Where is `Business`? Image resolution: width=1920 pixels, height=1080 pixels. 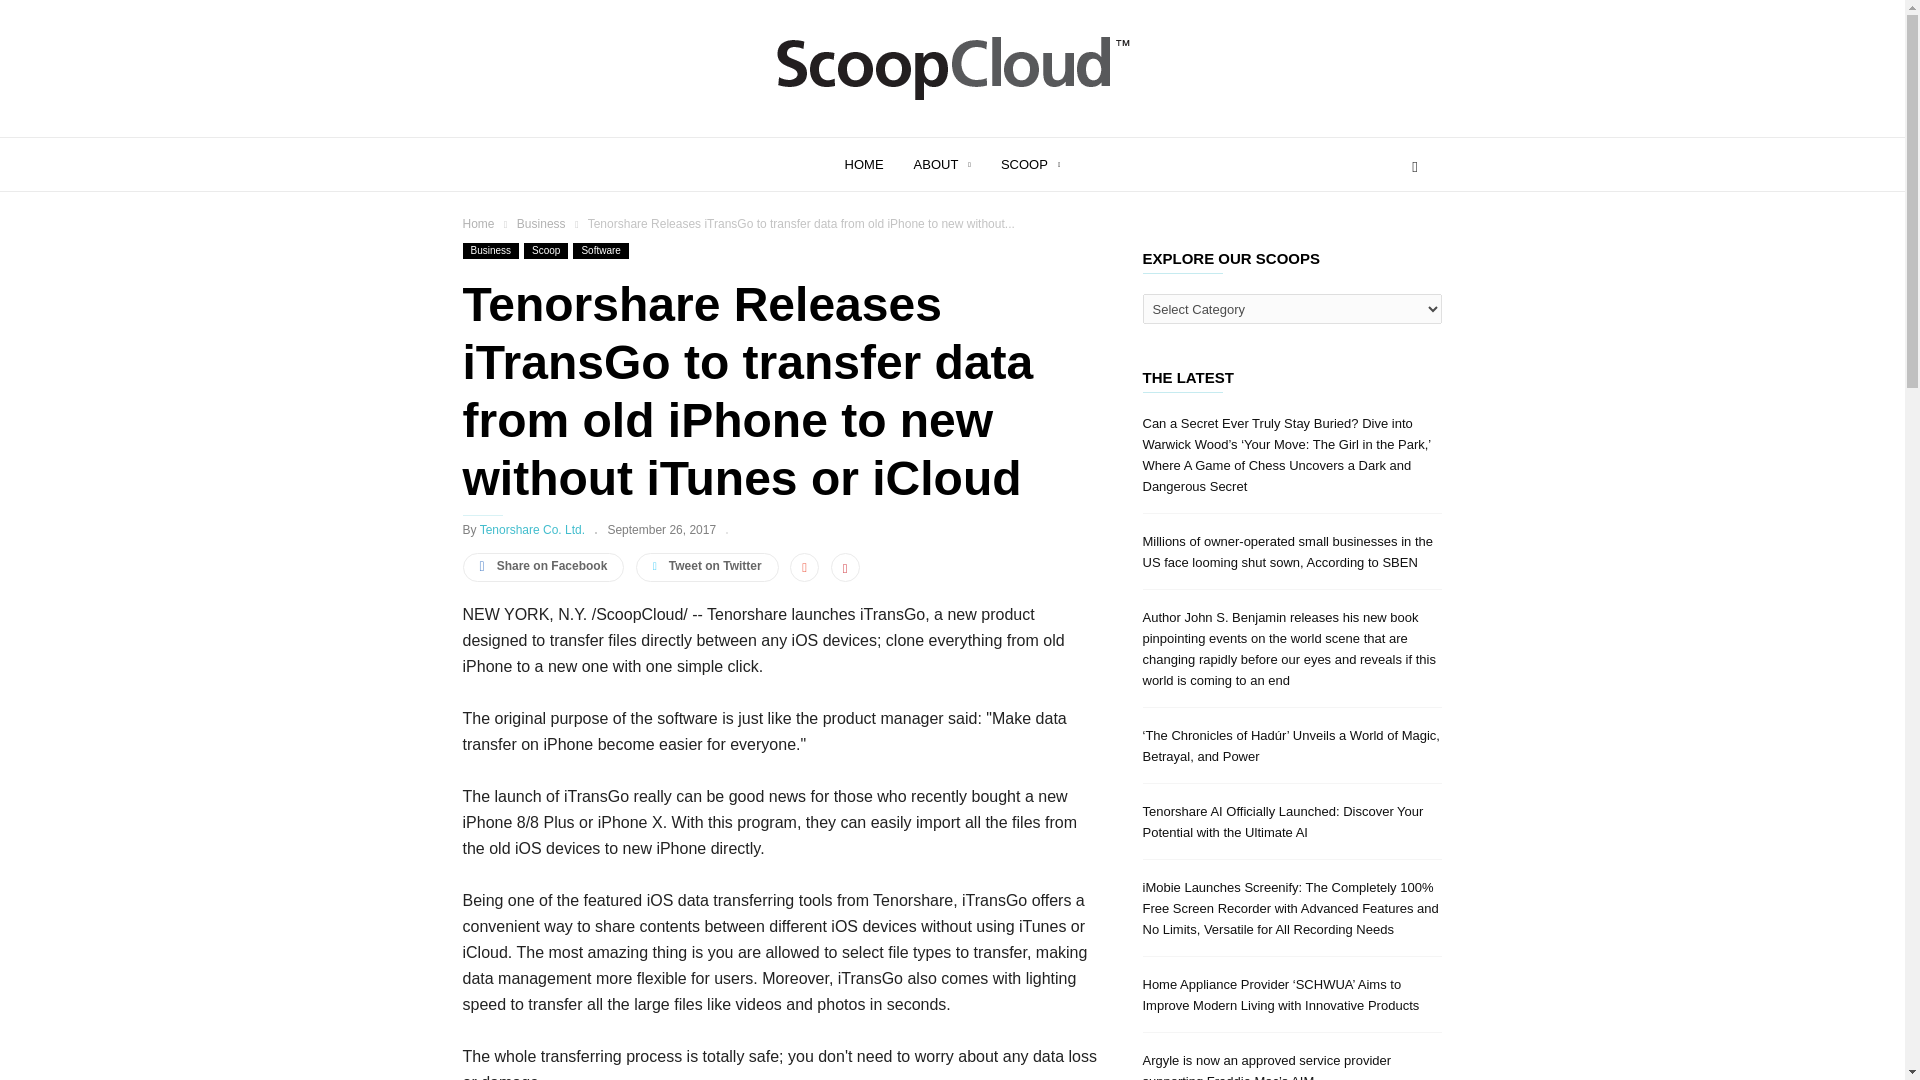
Business is located at coordinates (542, 224).